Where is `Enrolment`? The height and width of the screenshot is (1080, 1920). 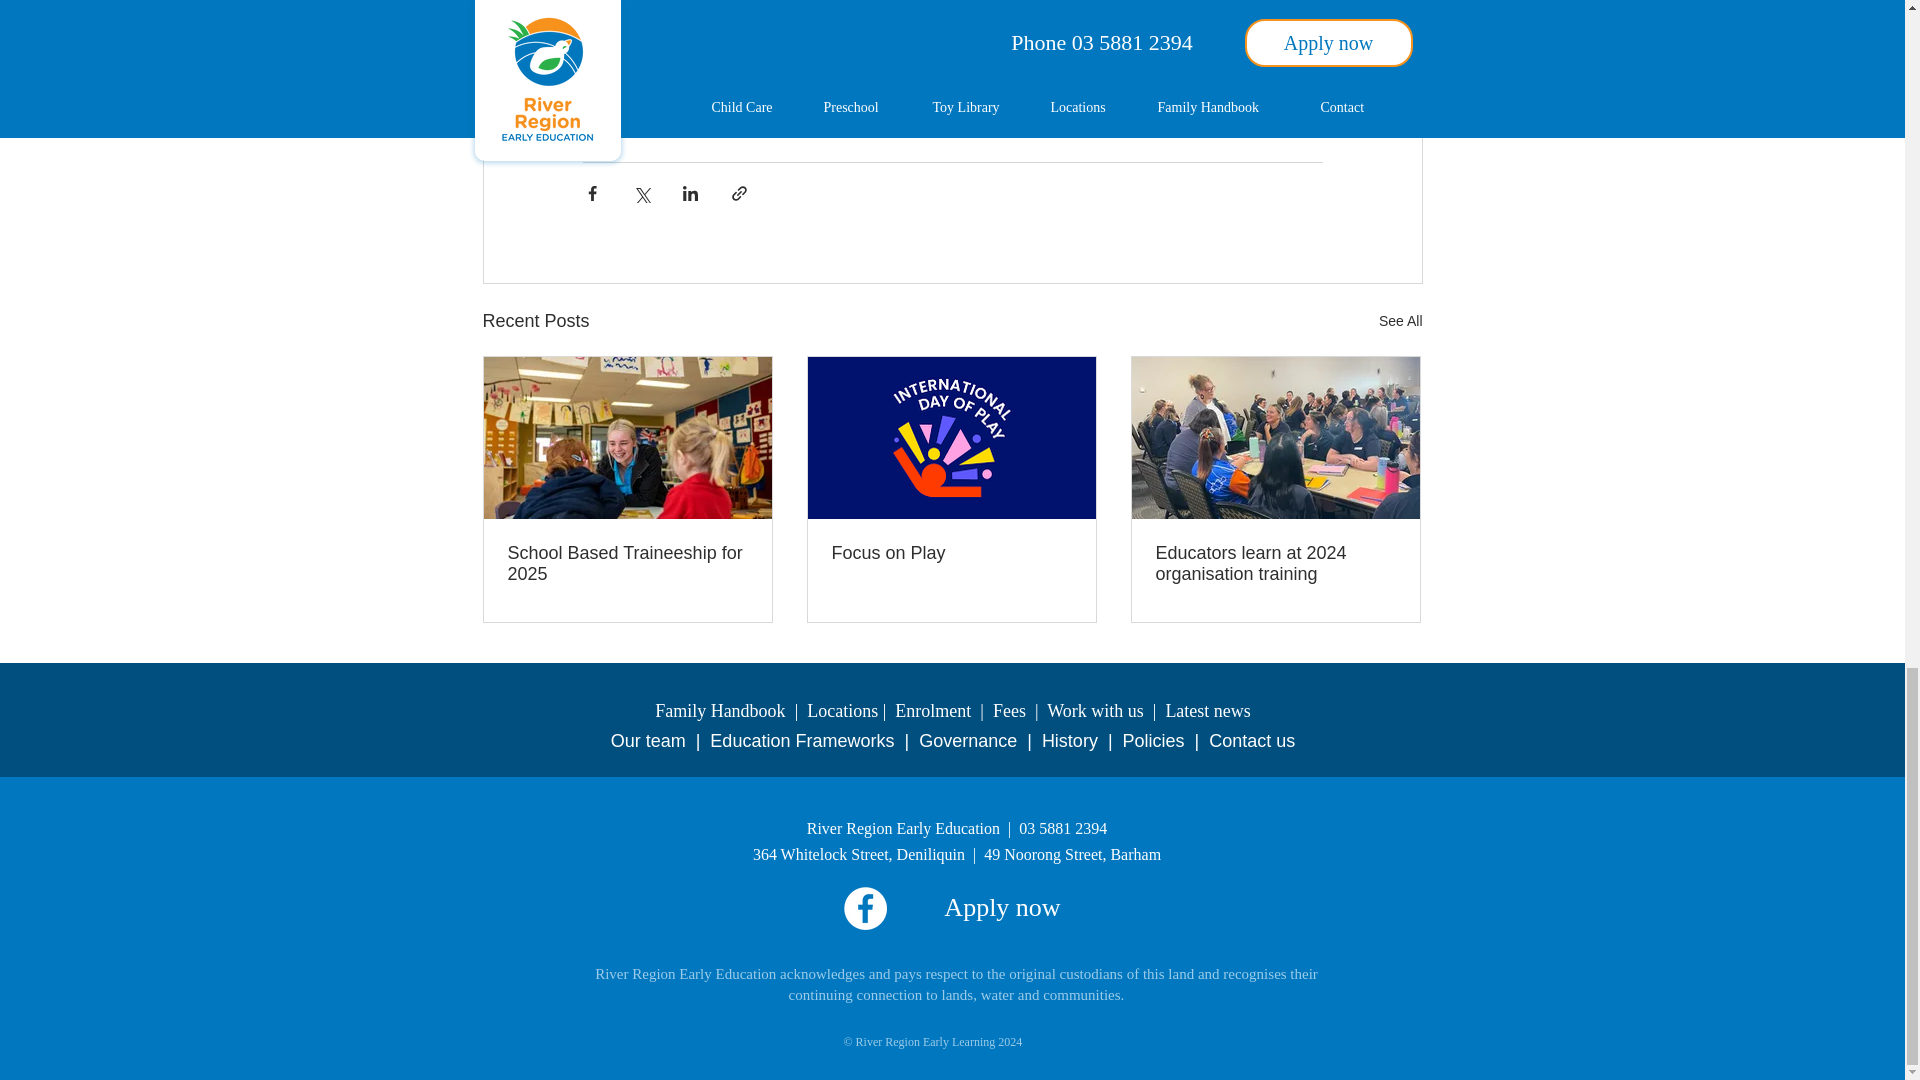
Enrolment is located at coordinates (932, 710).